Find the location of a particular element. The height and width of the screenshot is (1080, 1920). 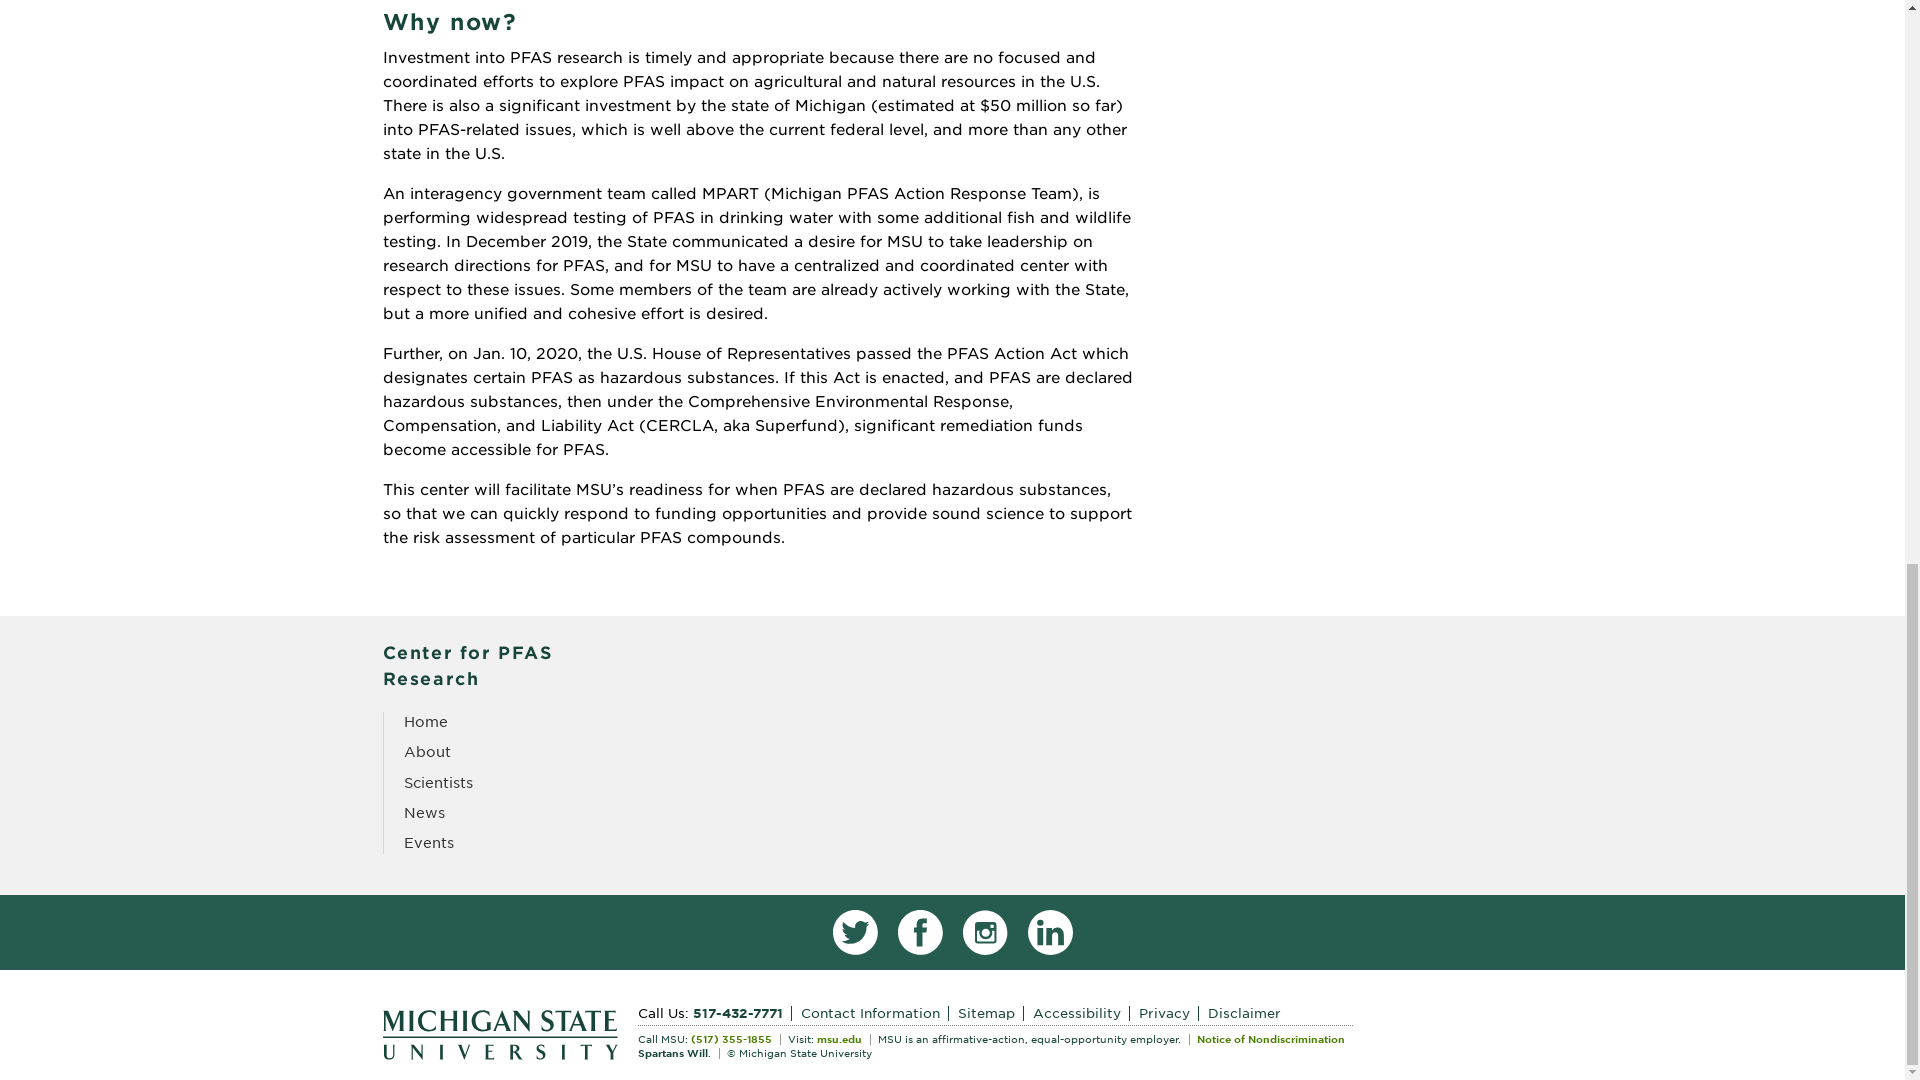

Contact Information is located at coordinates (874, 1012).